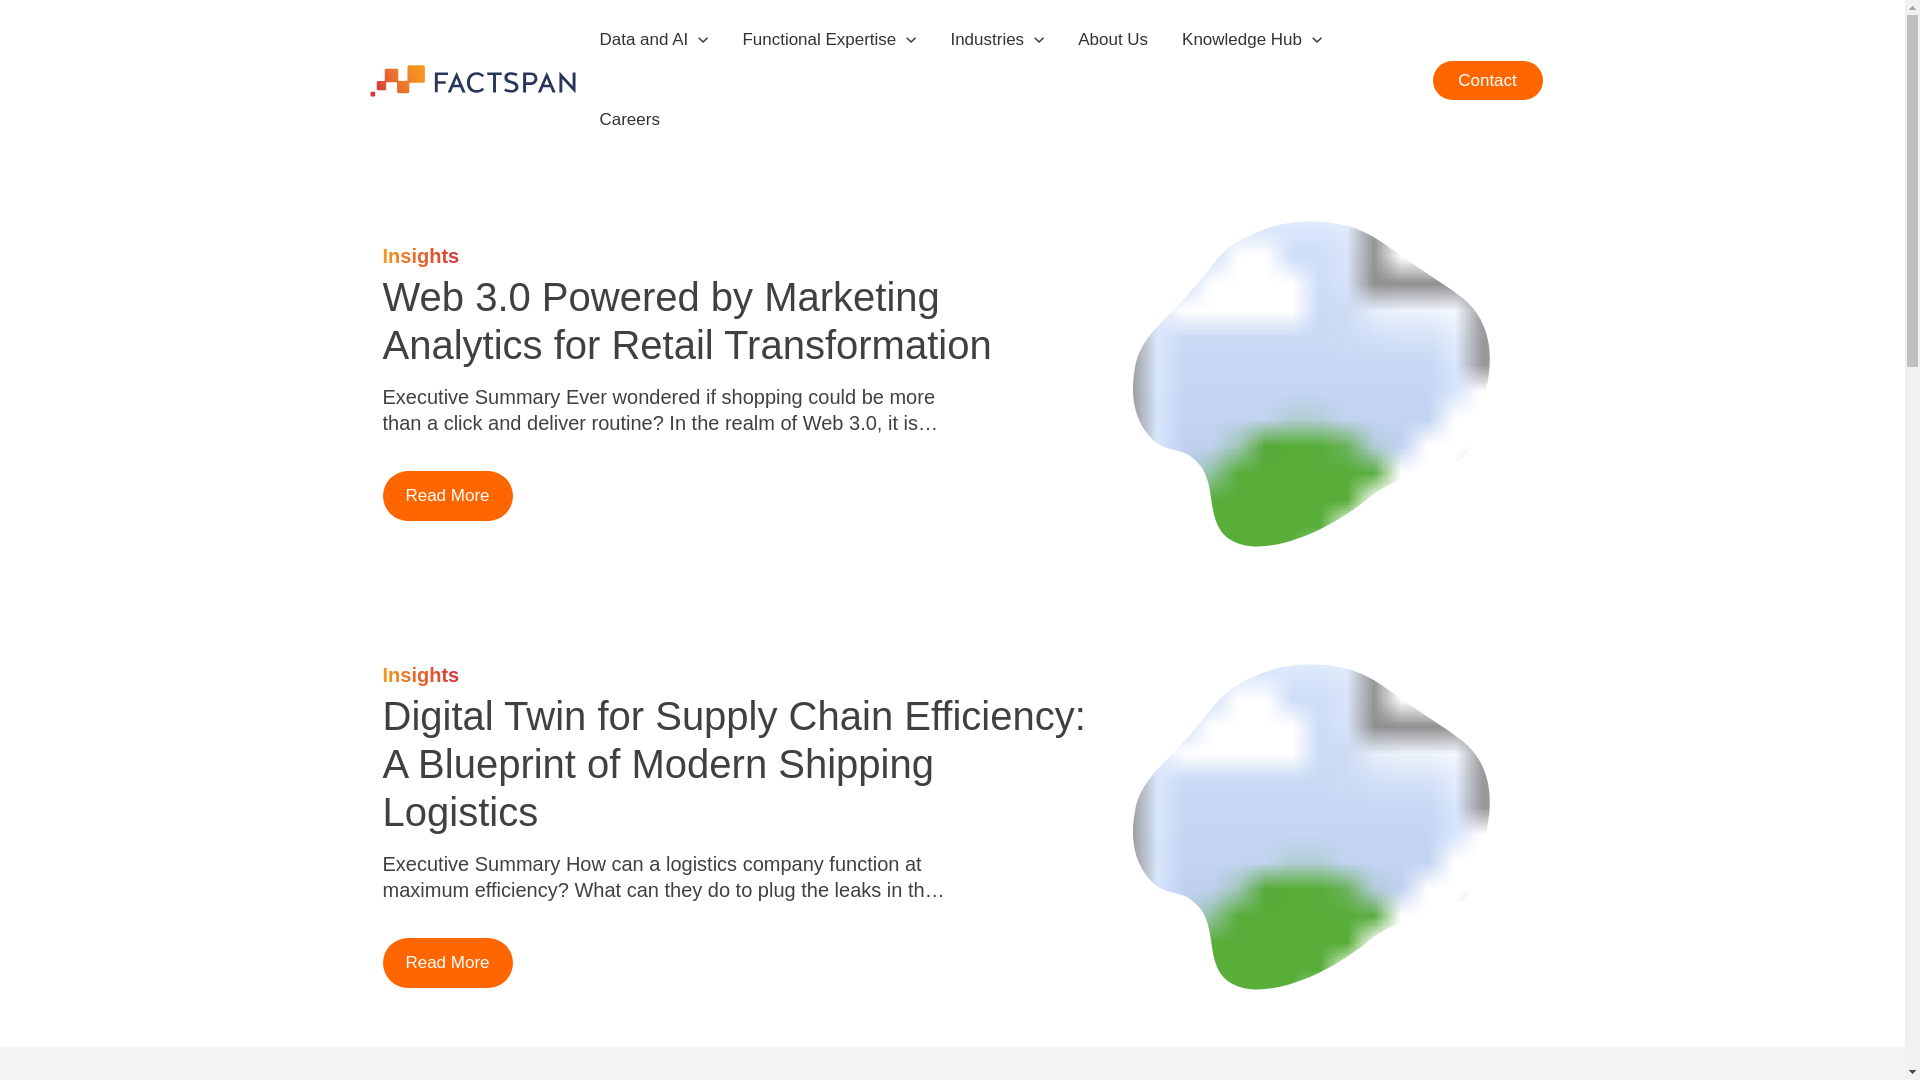 The image size is (1920, 1080). I want to click on Read more, so click(447, 495).